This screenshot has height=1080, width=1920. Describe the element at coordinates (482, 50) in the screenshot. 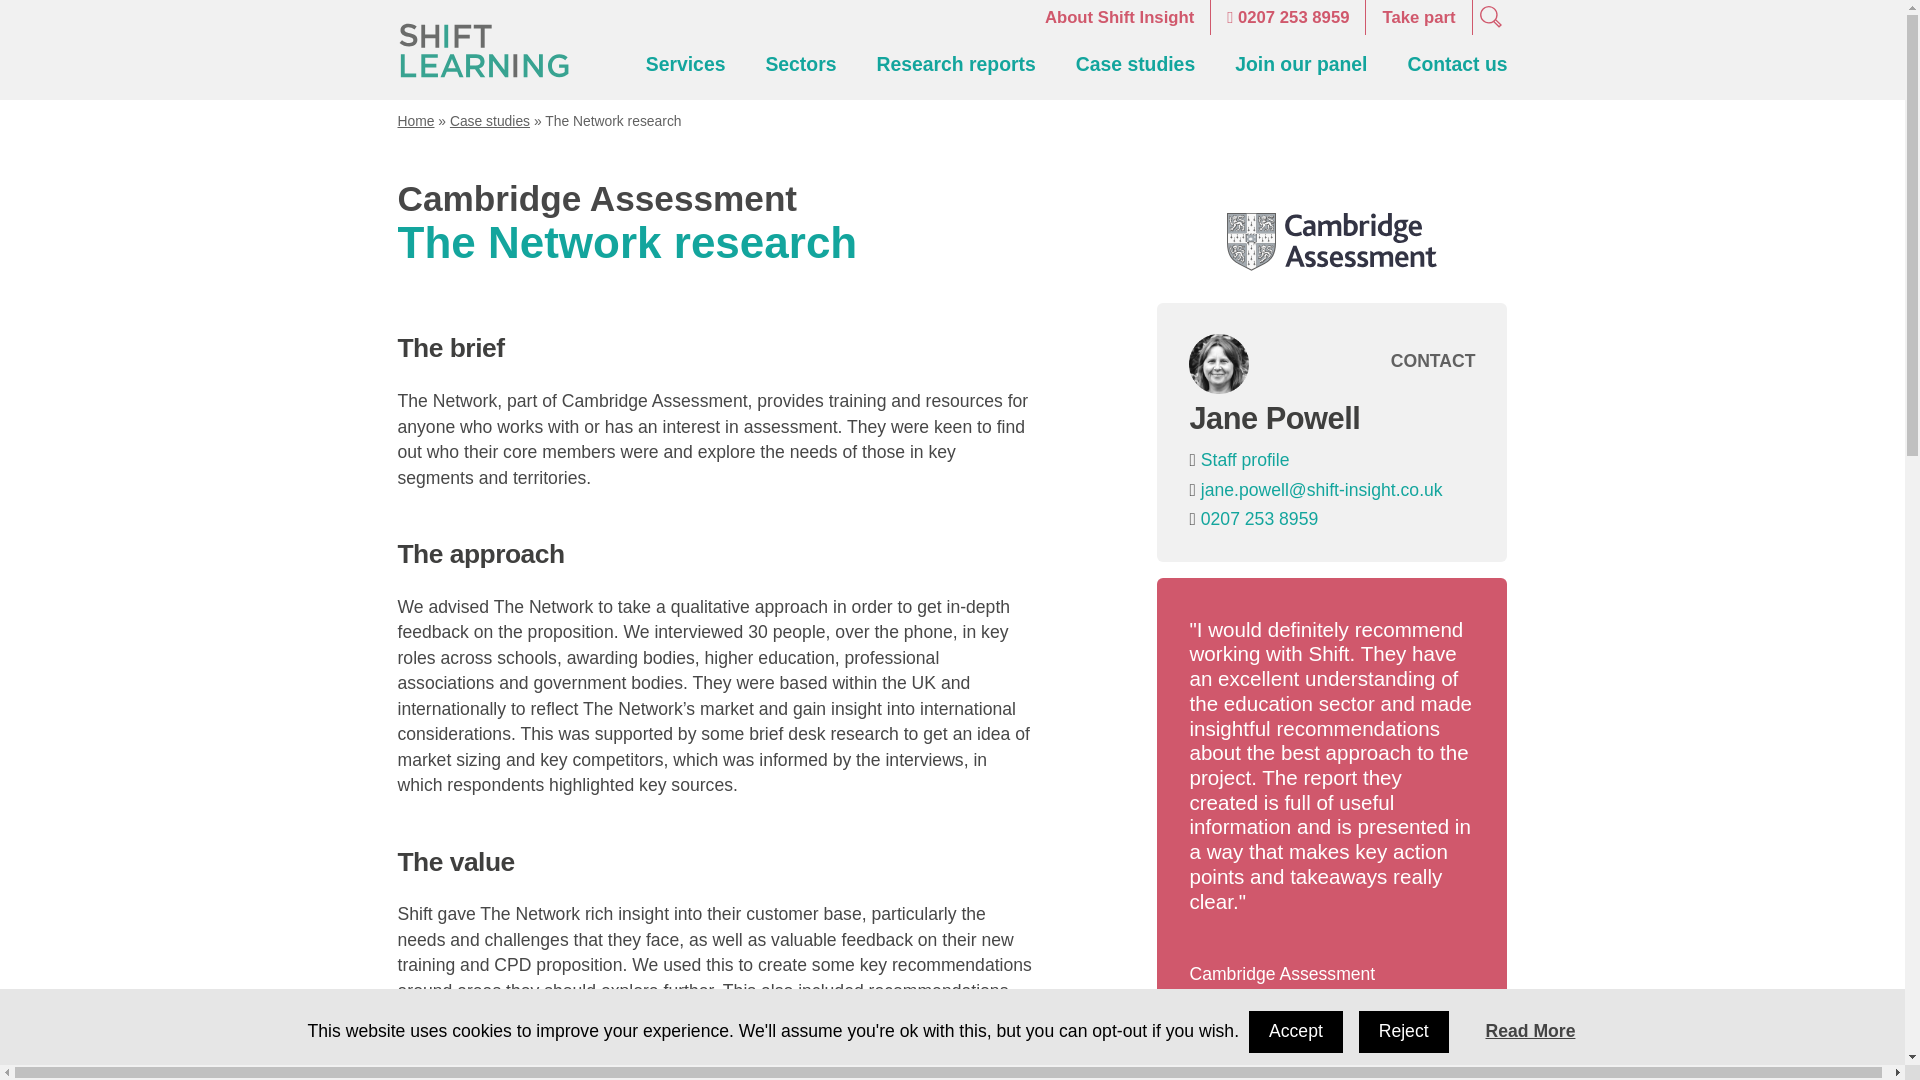

I see `Shift Learning` at that location.